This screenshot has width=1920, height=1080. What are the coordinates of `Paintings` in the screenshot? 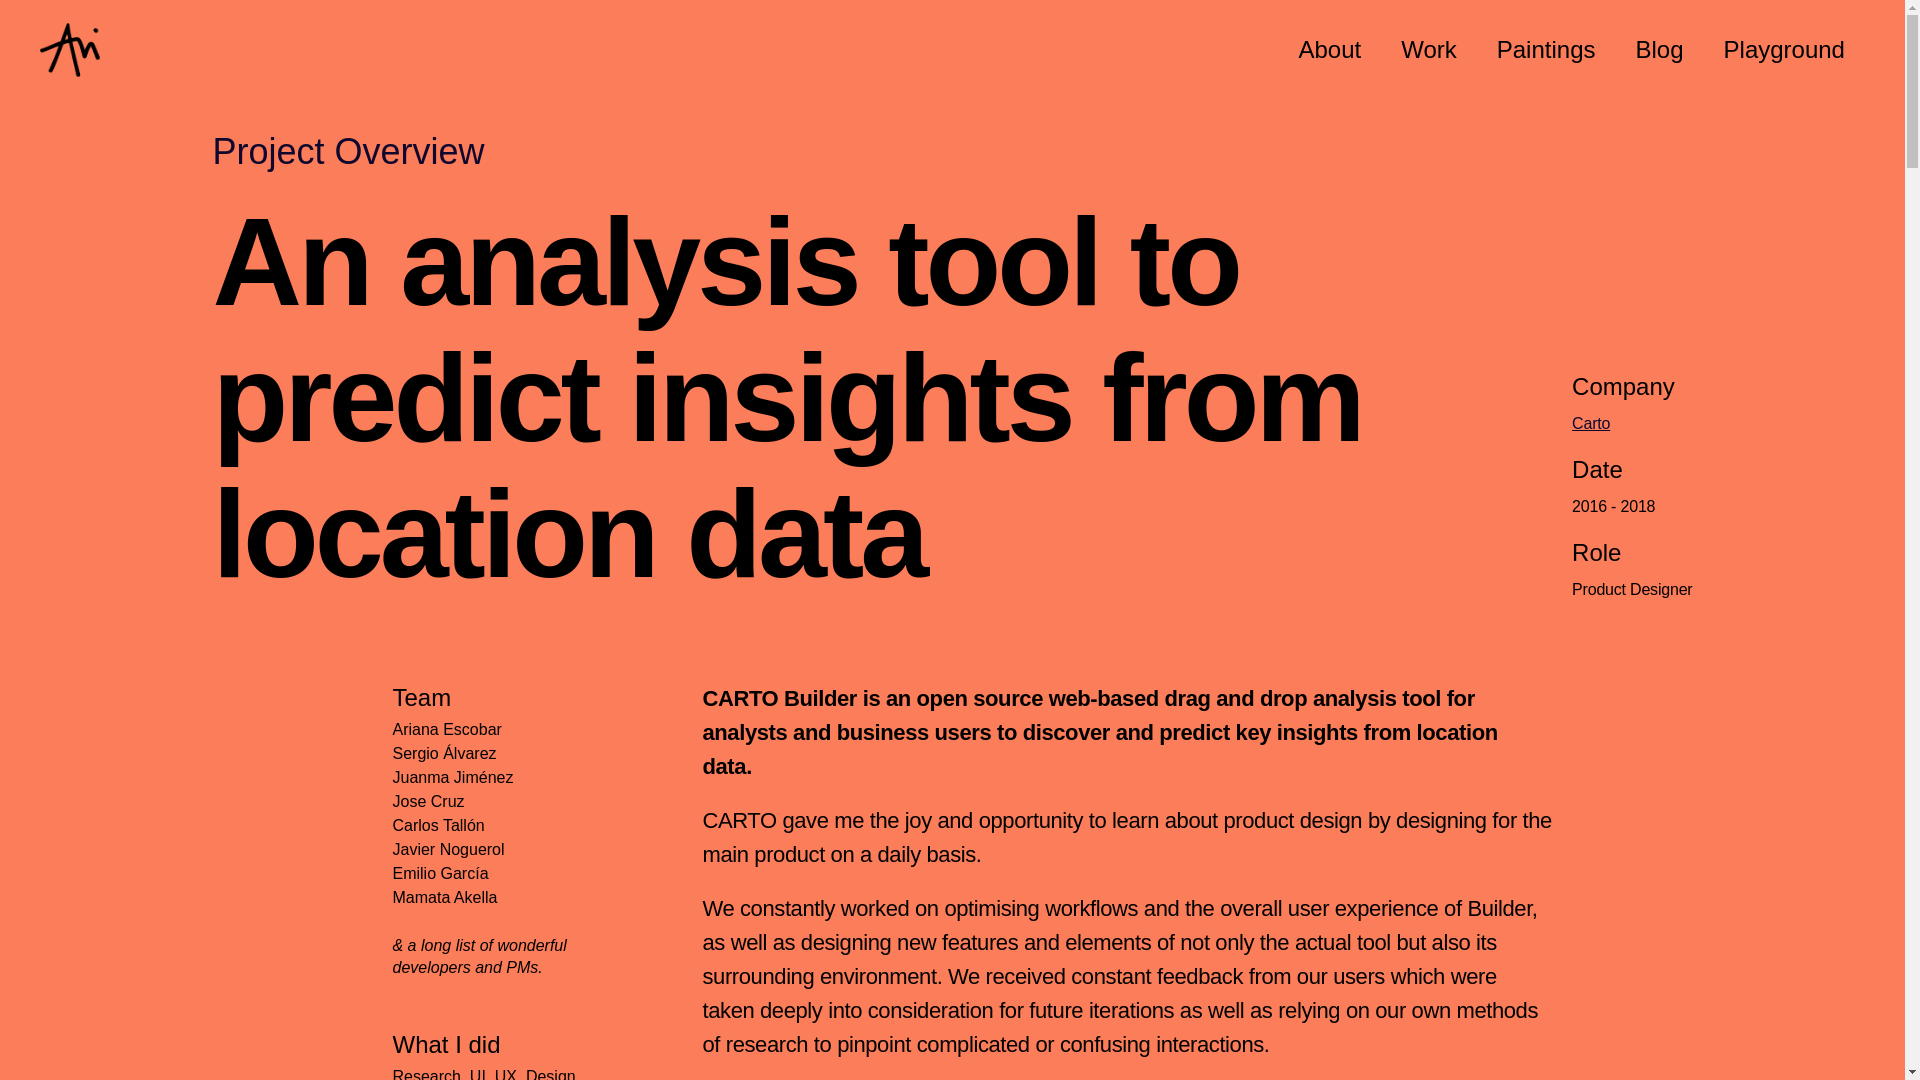 It's located at (1546, 50).